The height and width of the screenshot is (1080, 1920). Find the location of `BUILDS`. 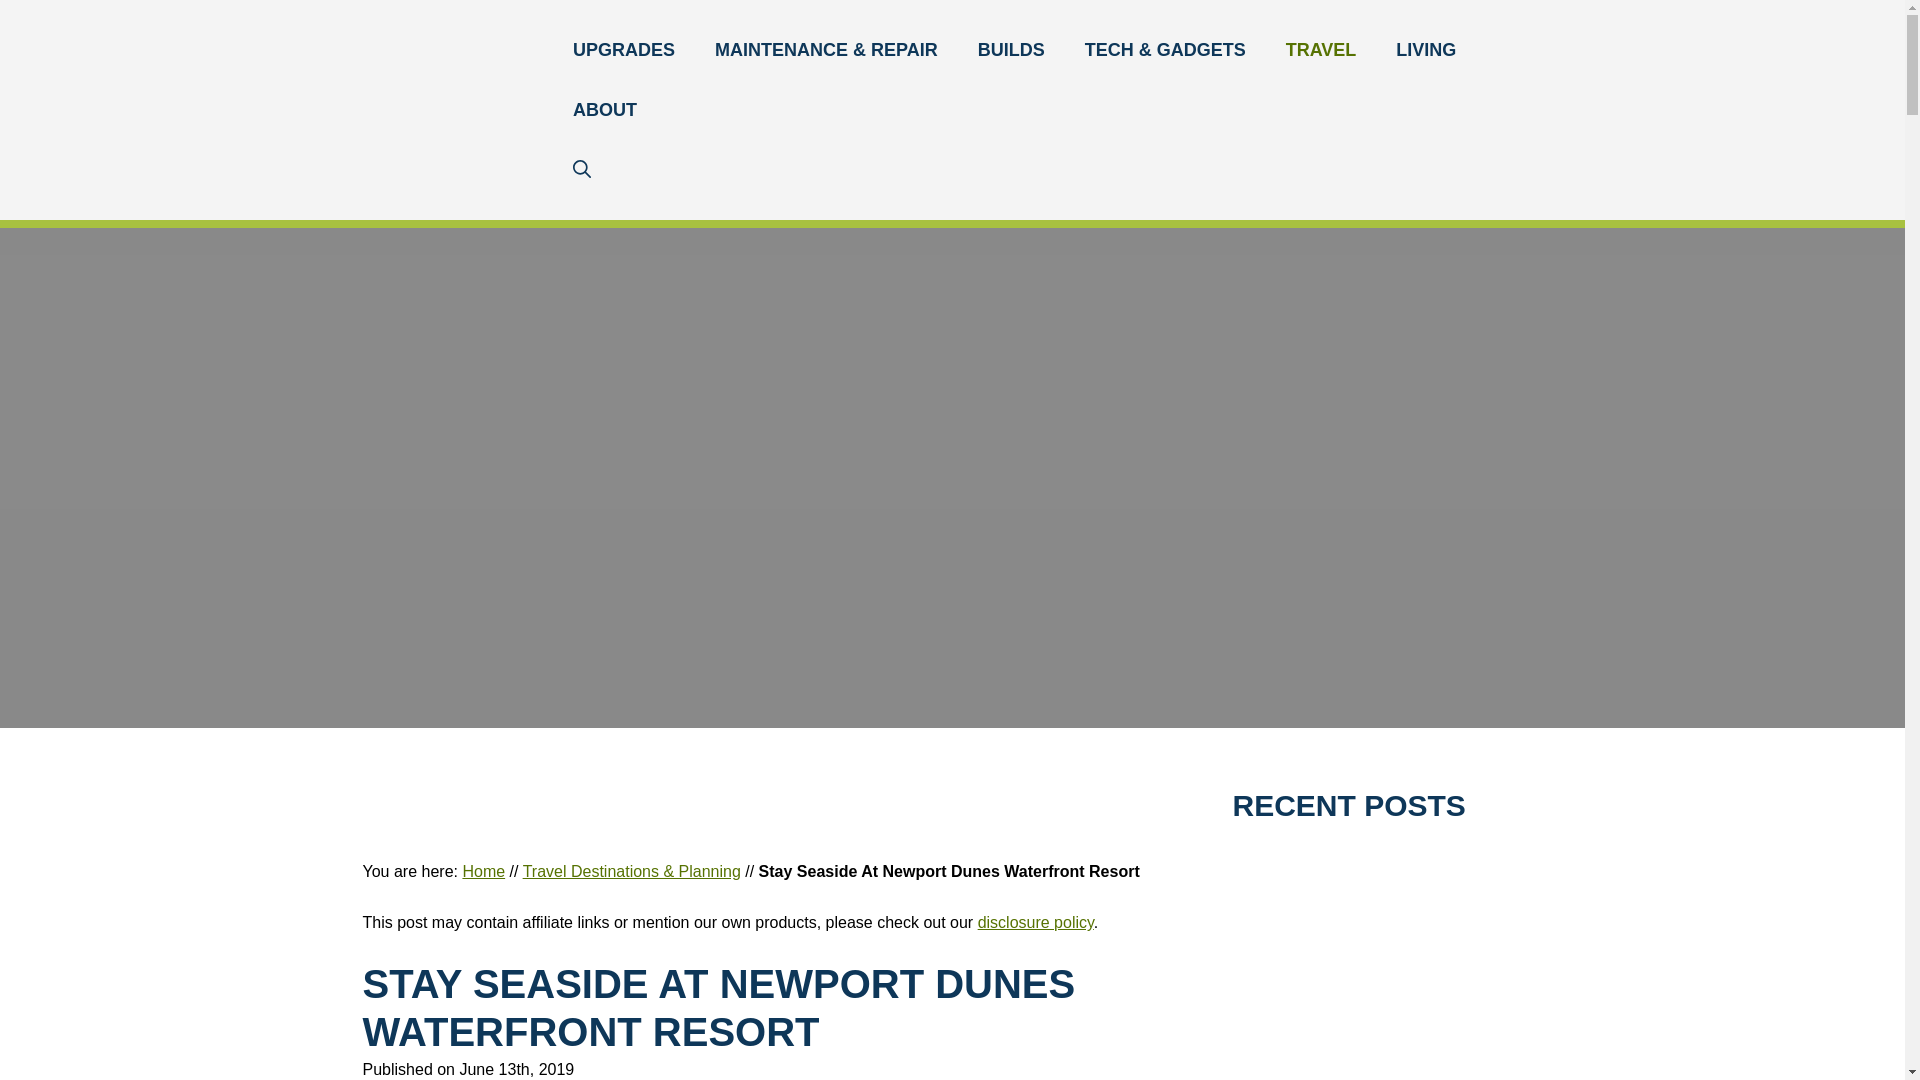

BUILDS is located at coordinates (1012, 50).